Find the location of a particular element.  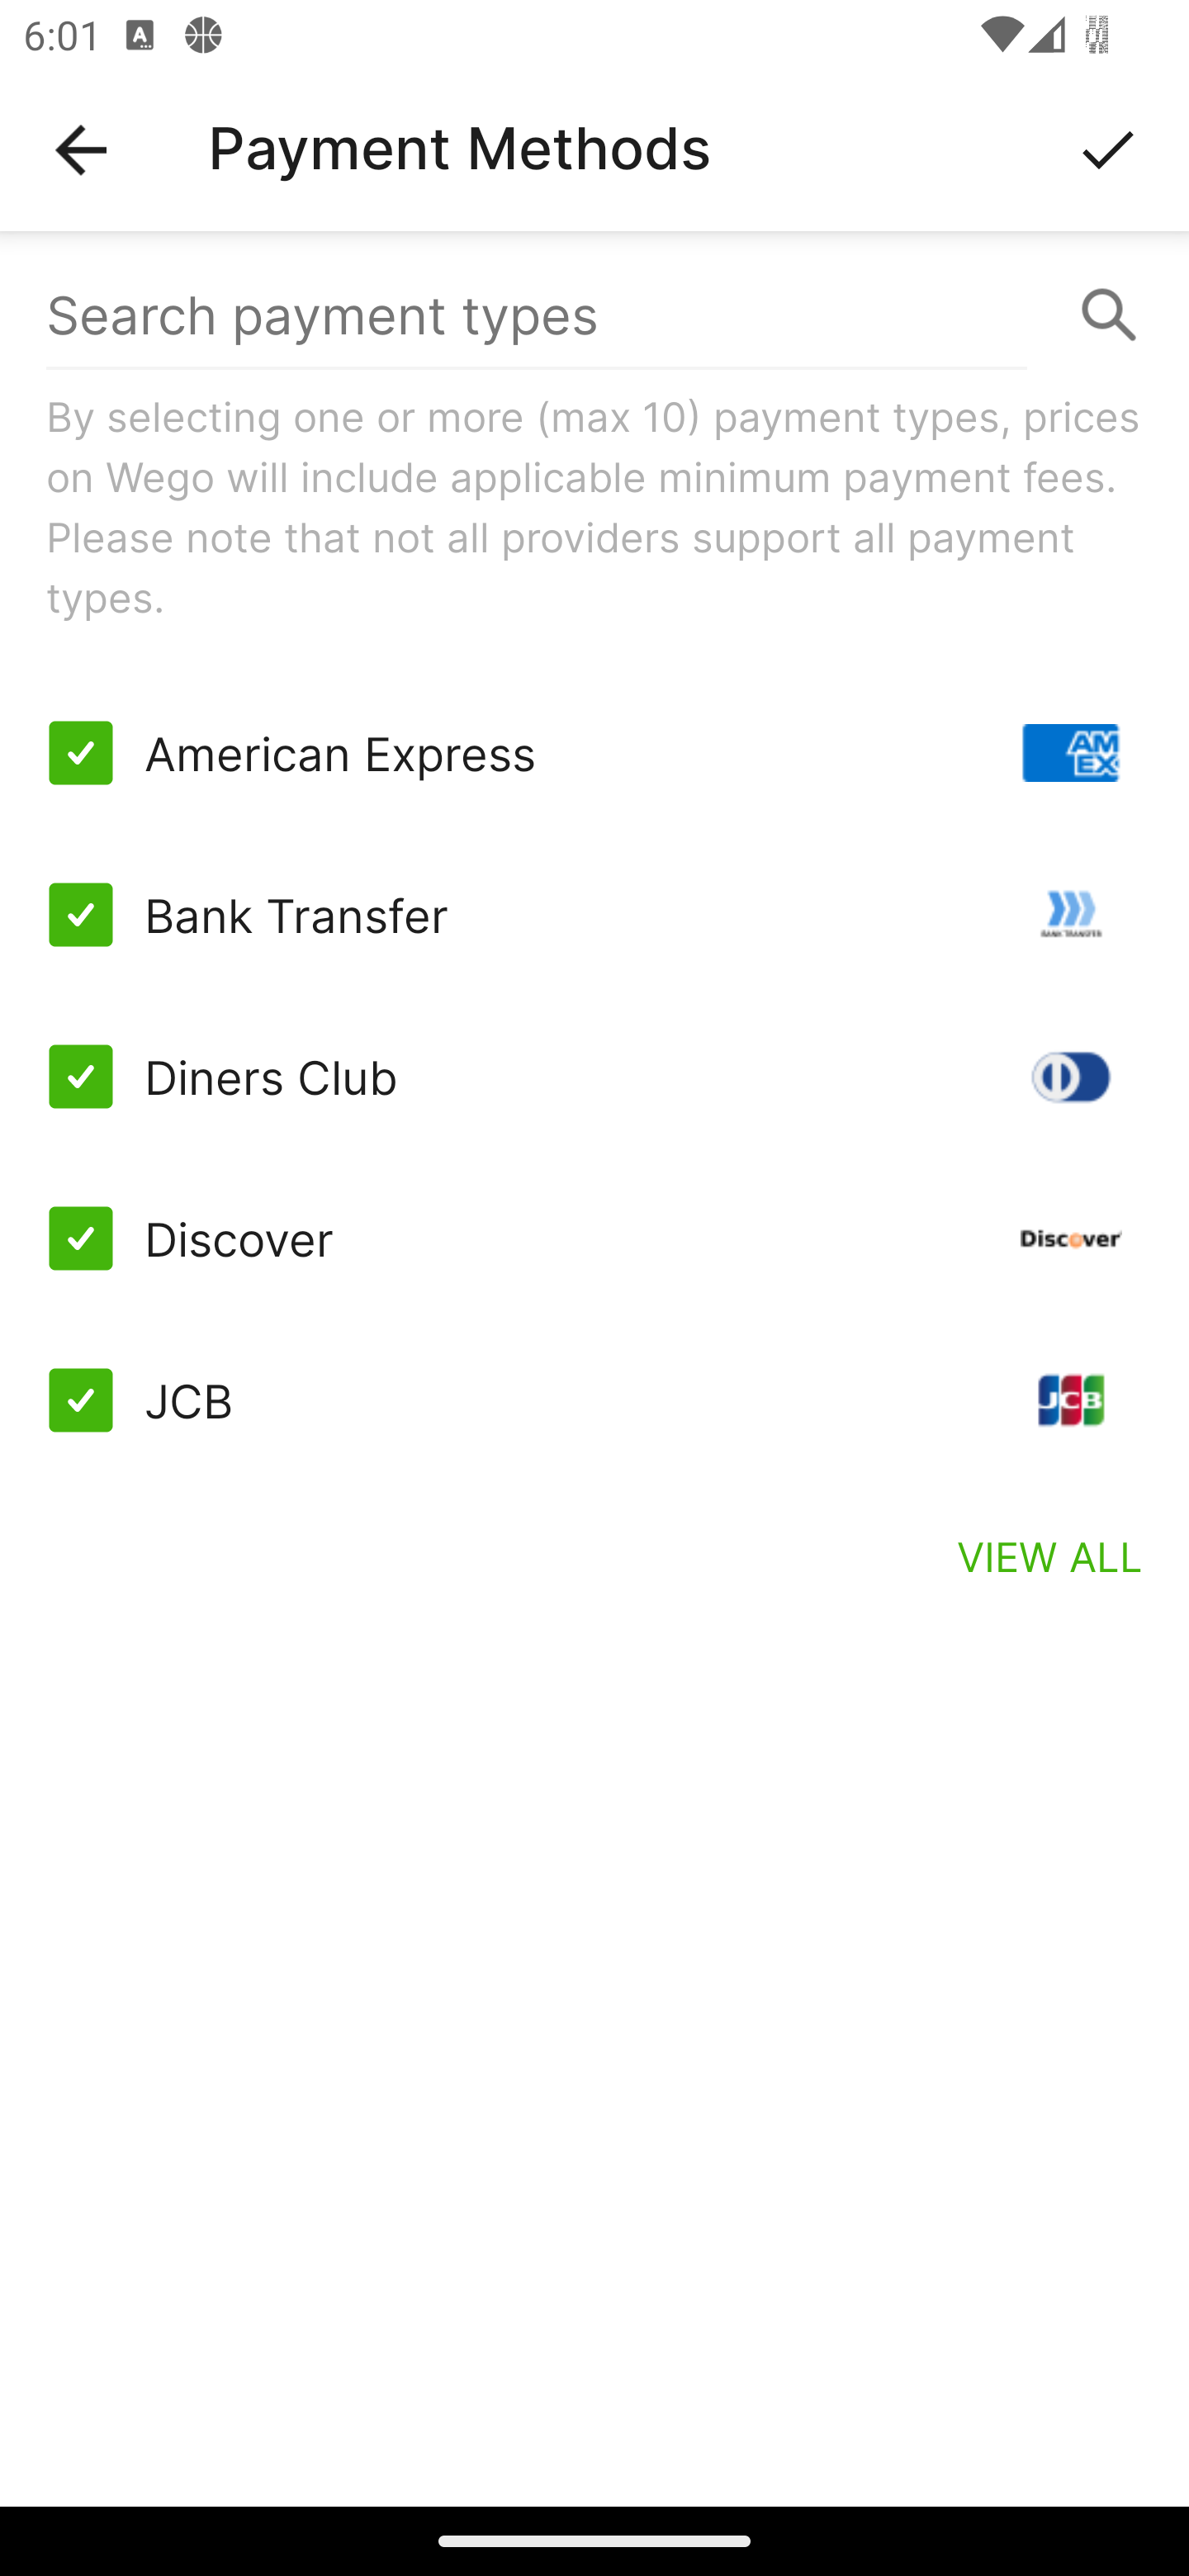

Bank Transfer is located at coordinates (594, 915).